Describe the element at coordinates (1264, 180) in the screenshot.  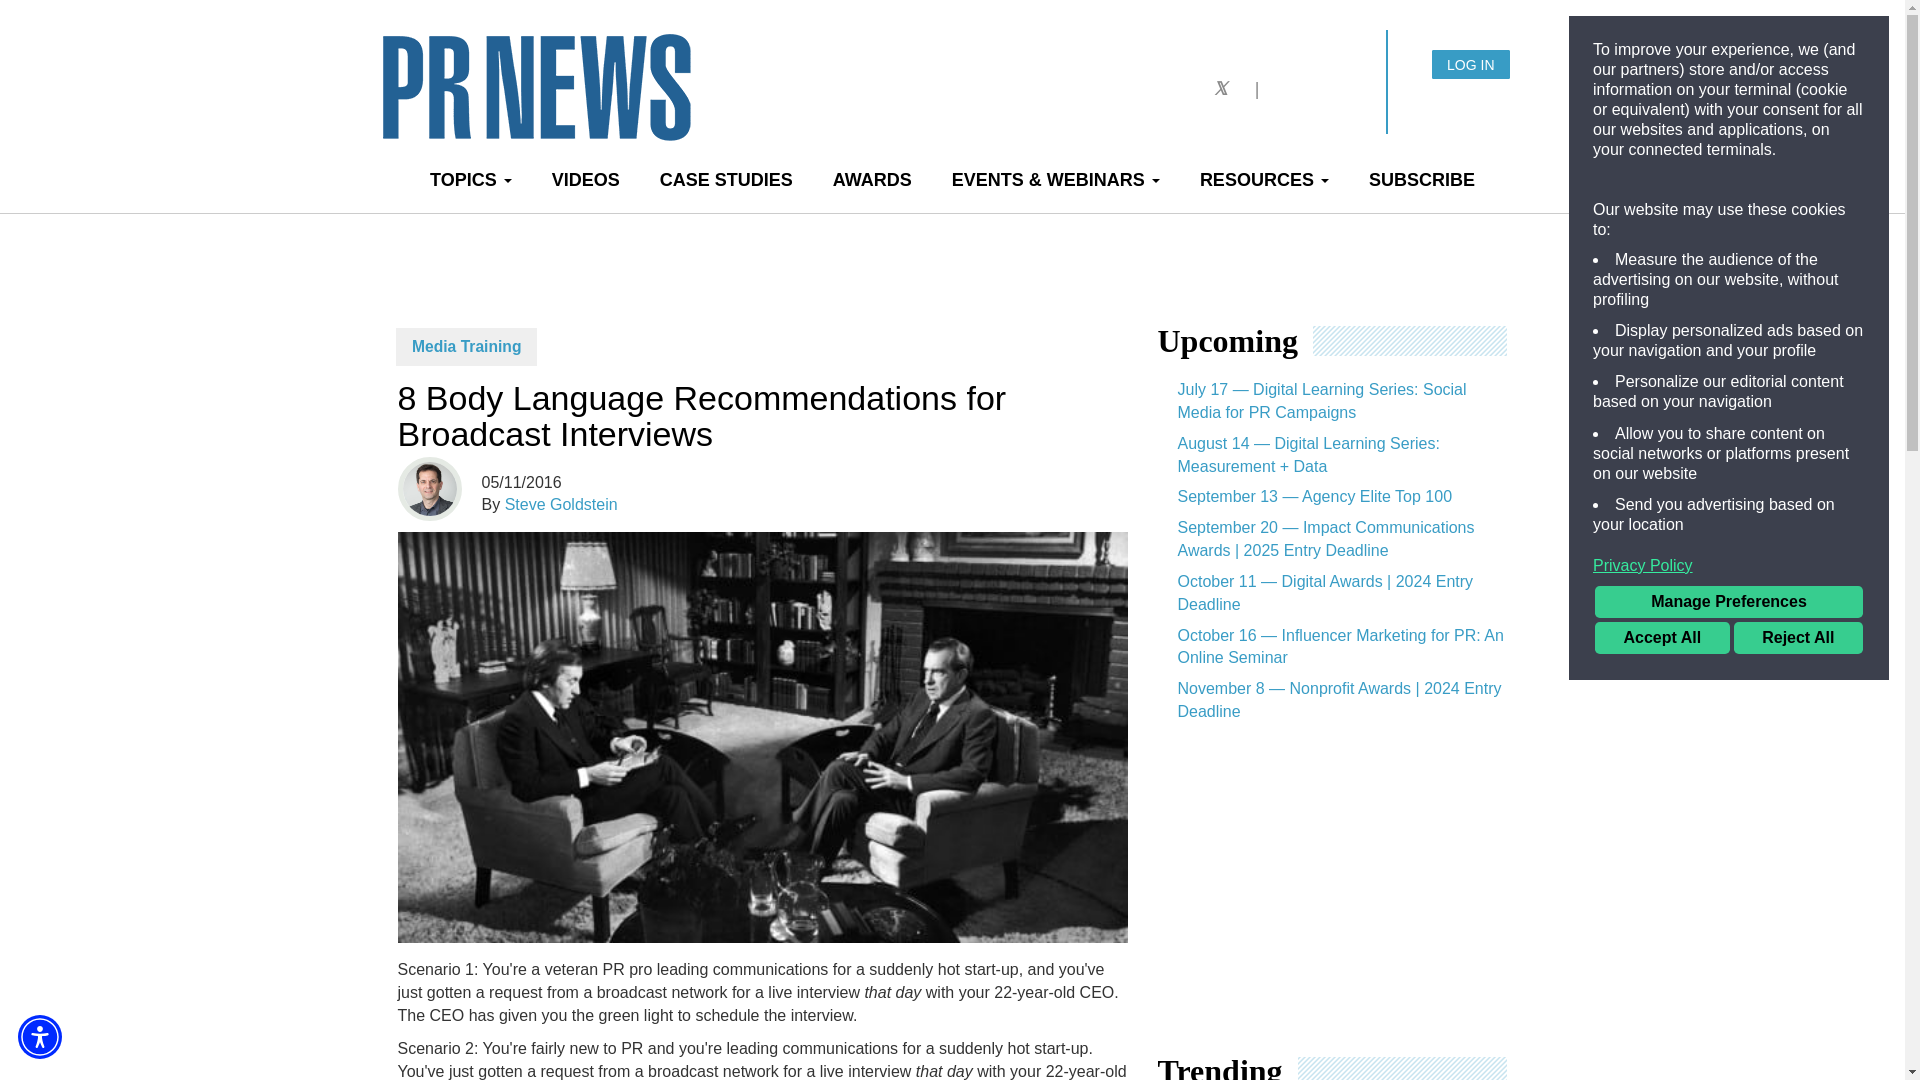
I see `RESOURCES` at that location.